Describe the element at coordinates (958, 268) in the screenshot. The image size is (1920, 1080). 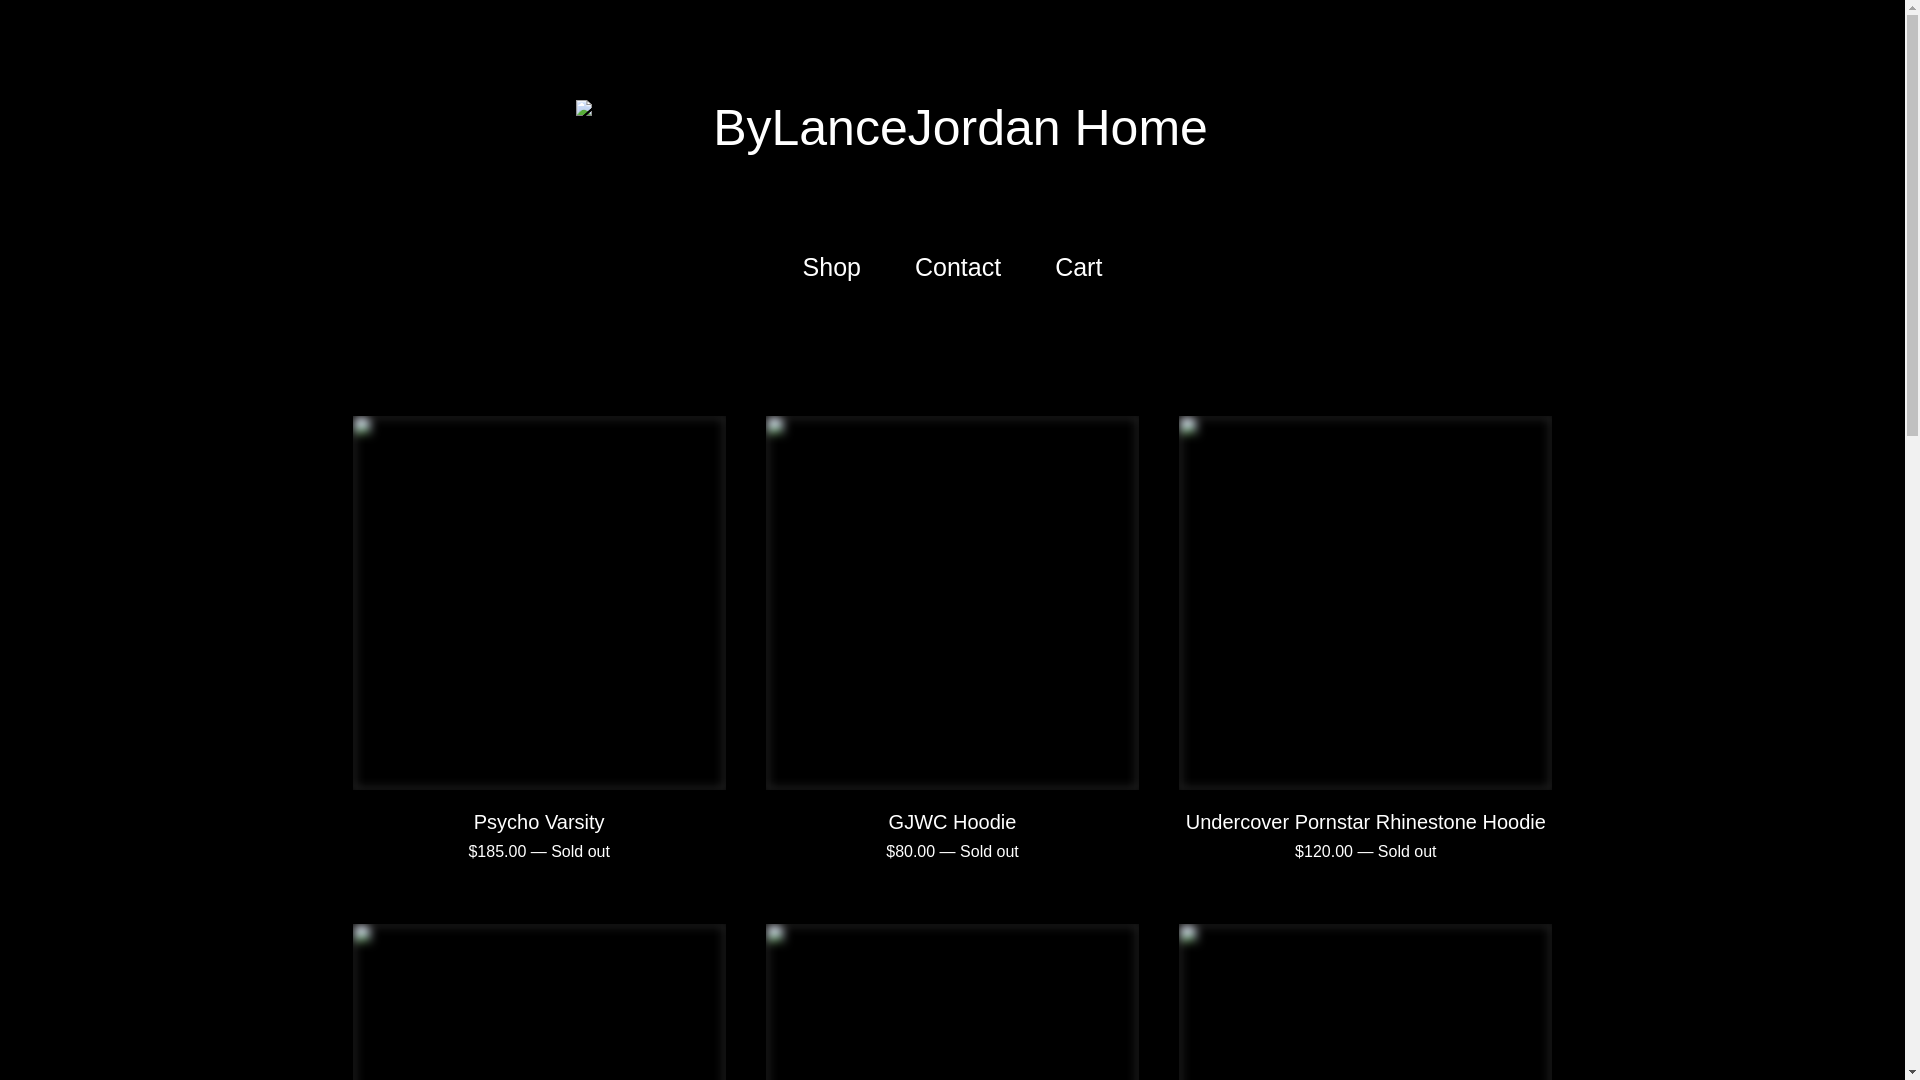
I see `Contact` at that location.